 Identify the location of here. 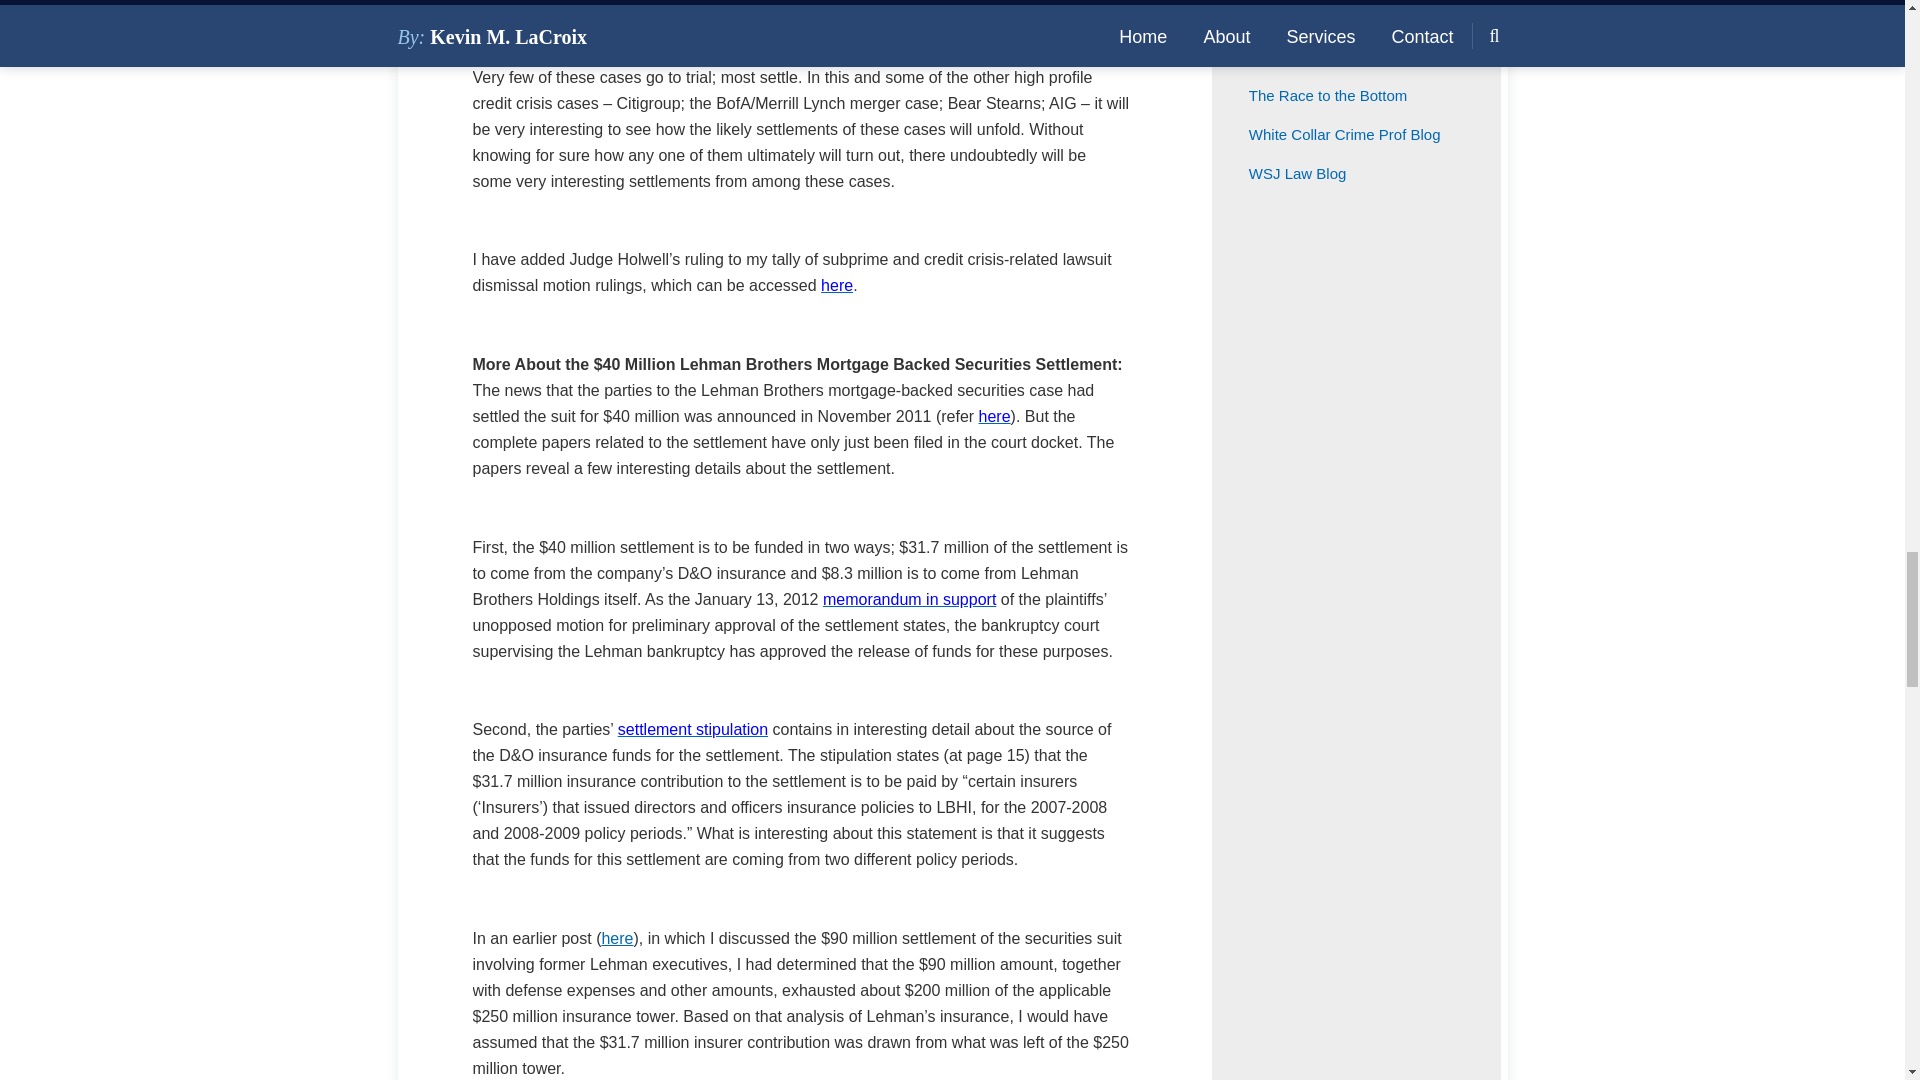
(616, 938).